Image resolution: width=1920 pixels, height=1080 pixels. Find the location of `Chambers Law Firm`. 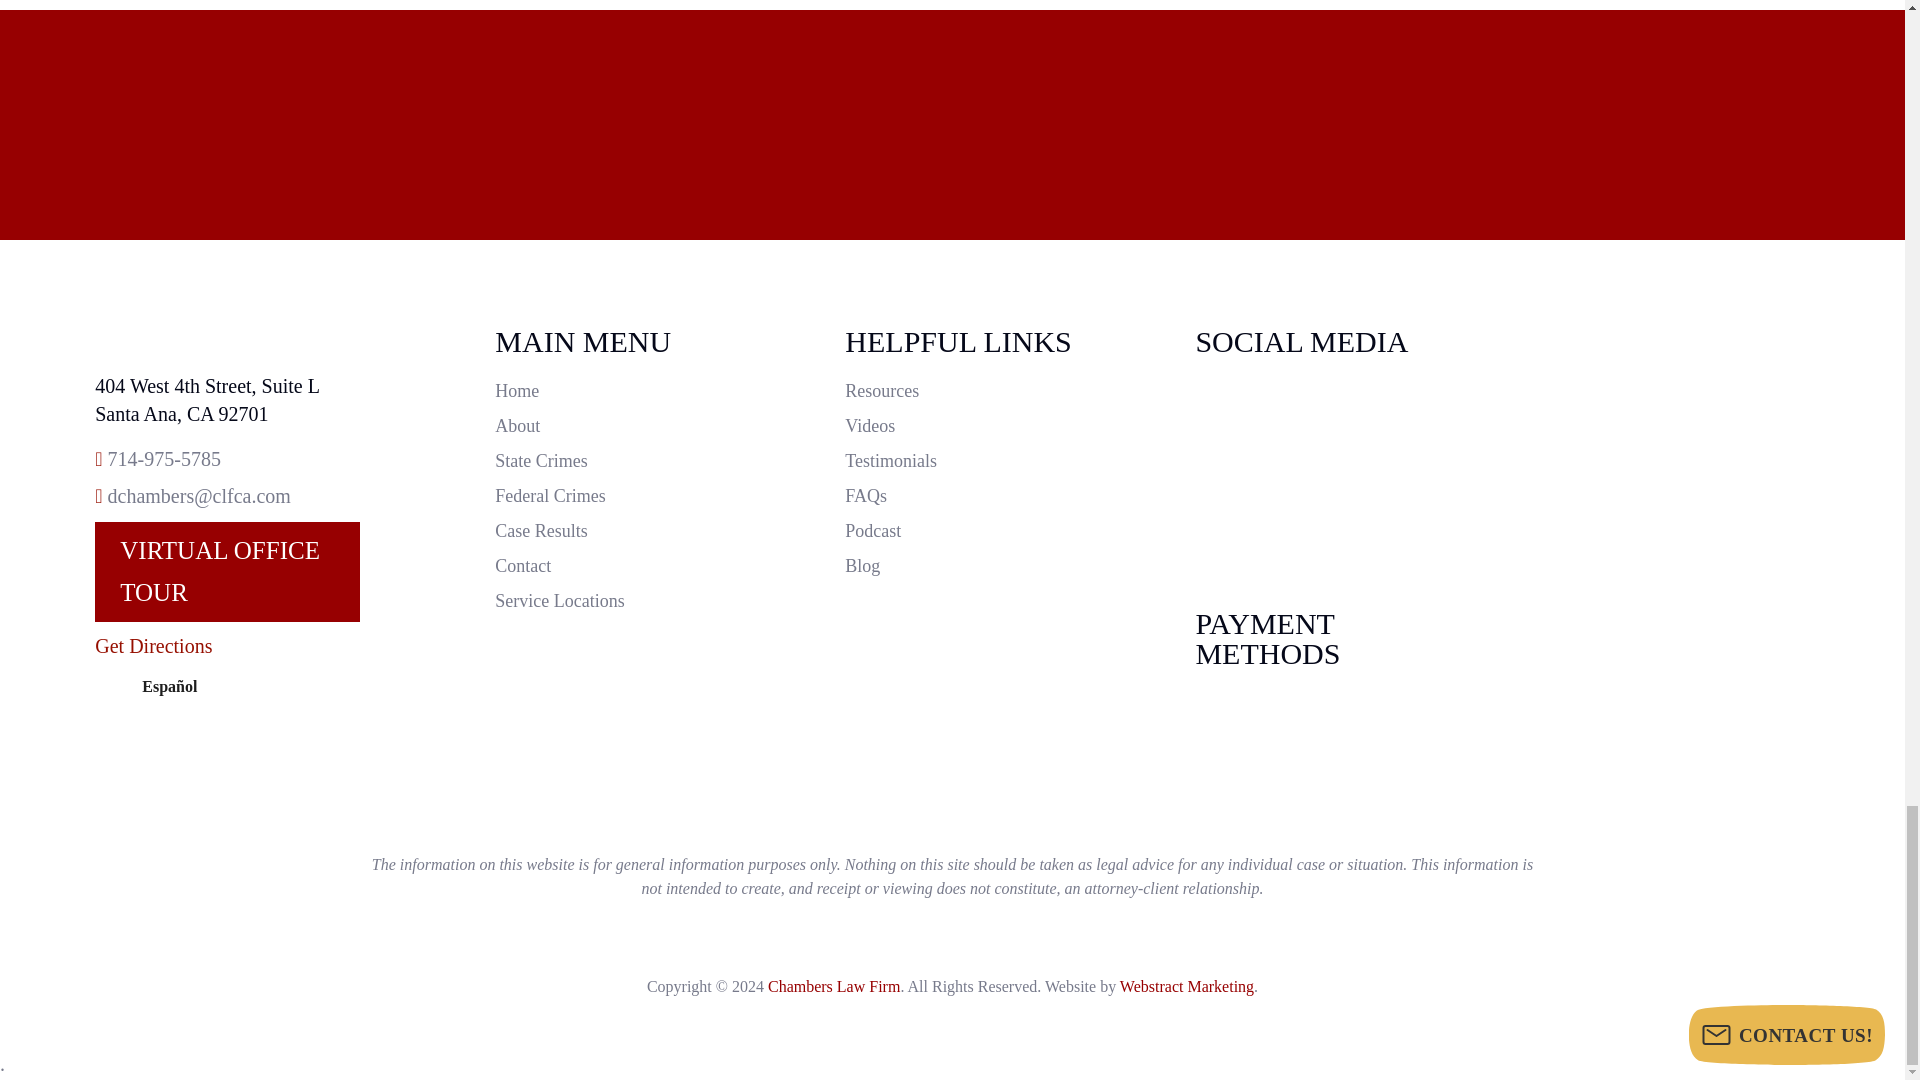

Chambers Law Firm is located at coordinates (226, 338).